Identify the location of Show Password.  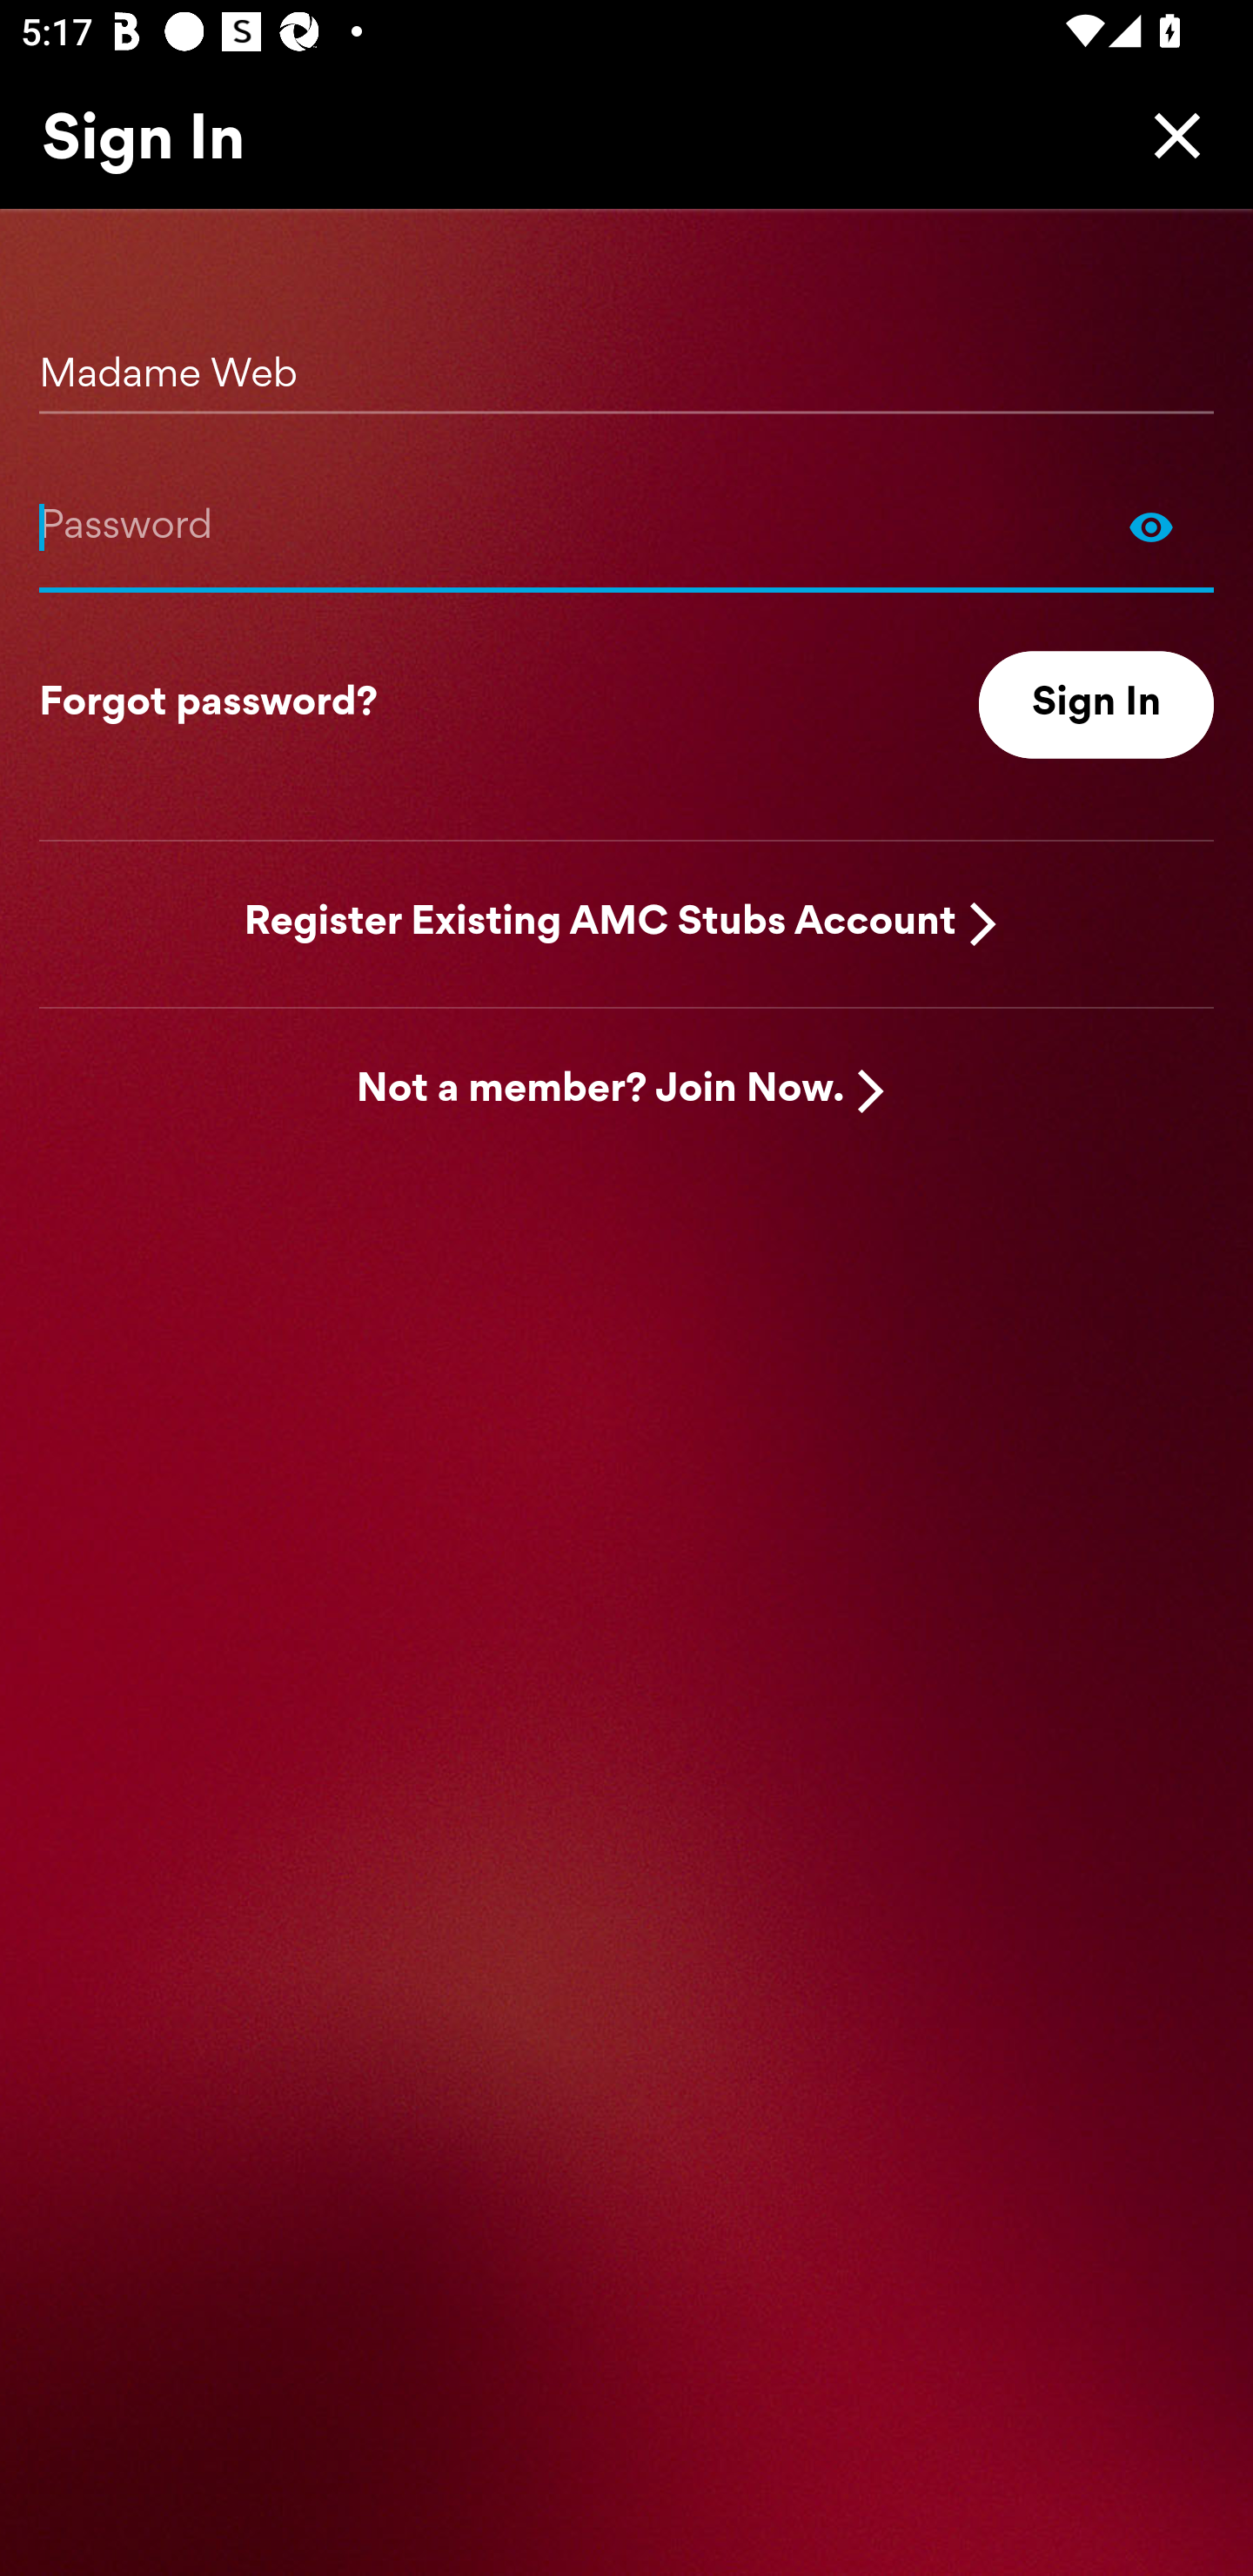
(626, 526).